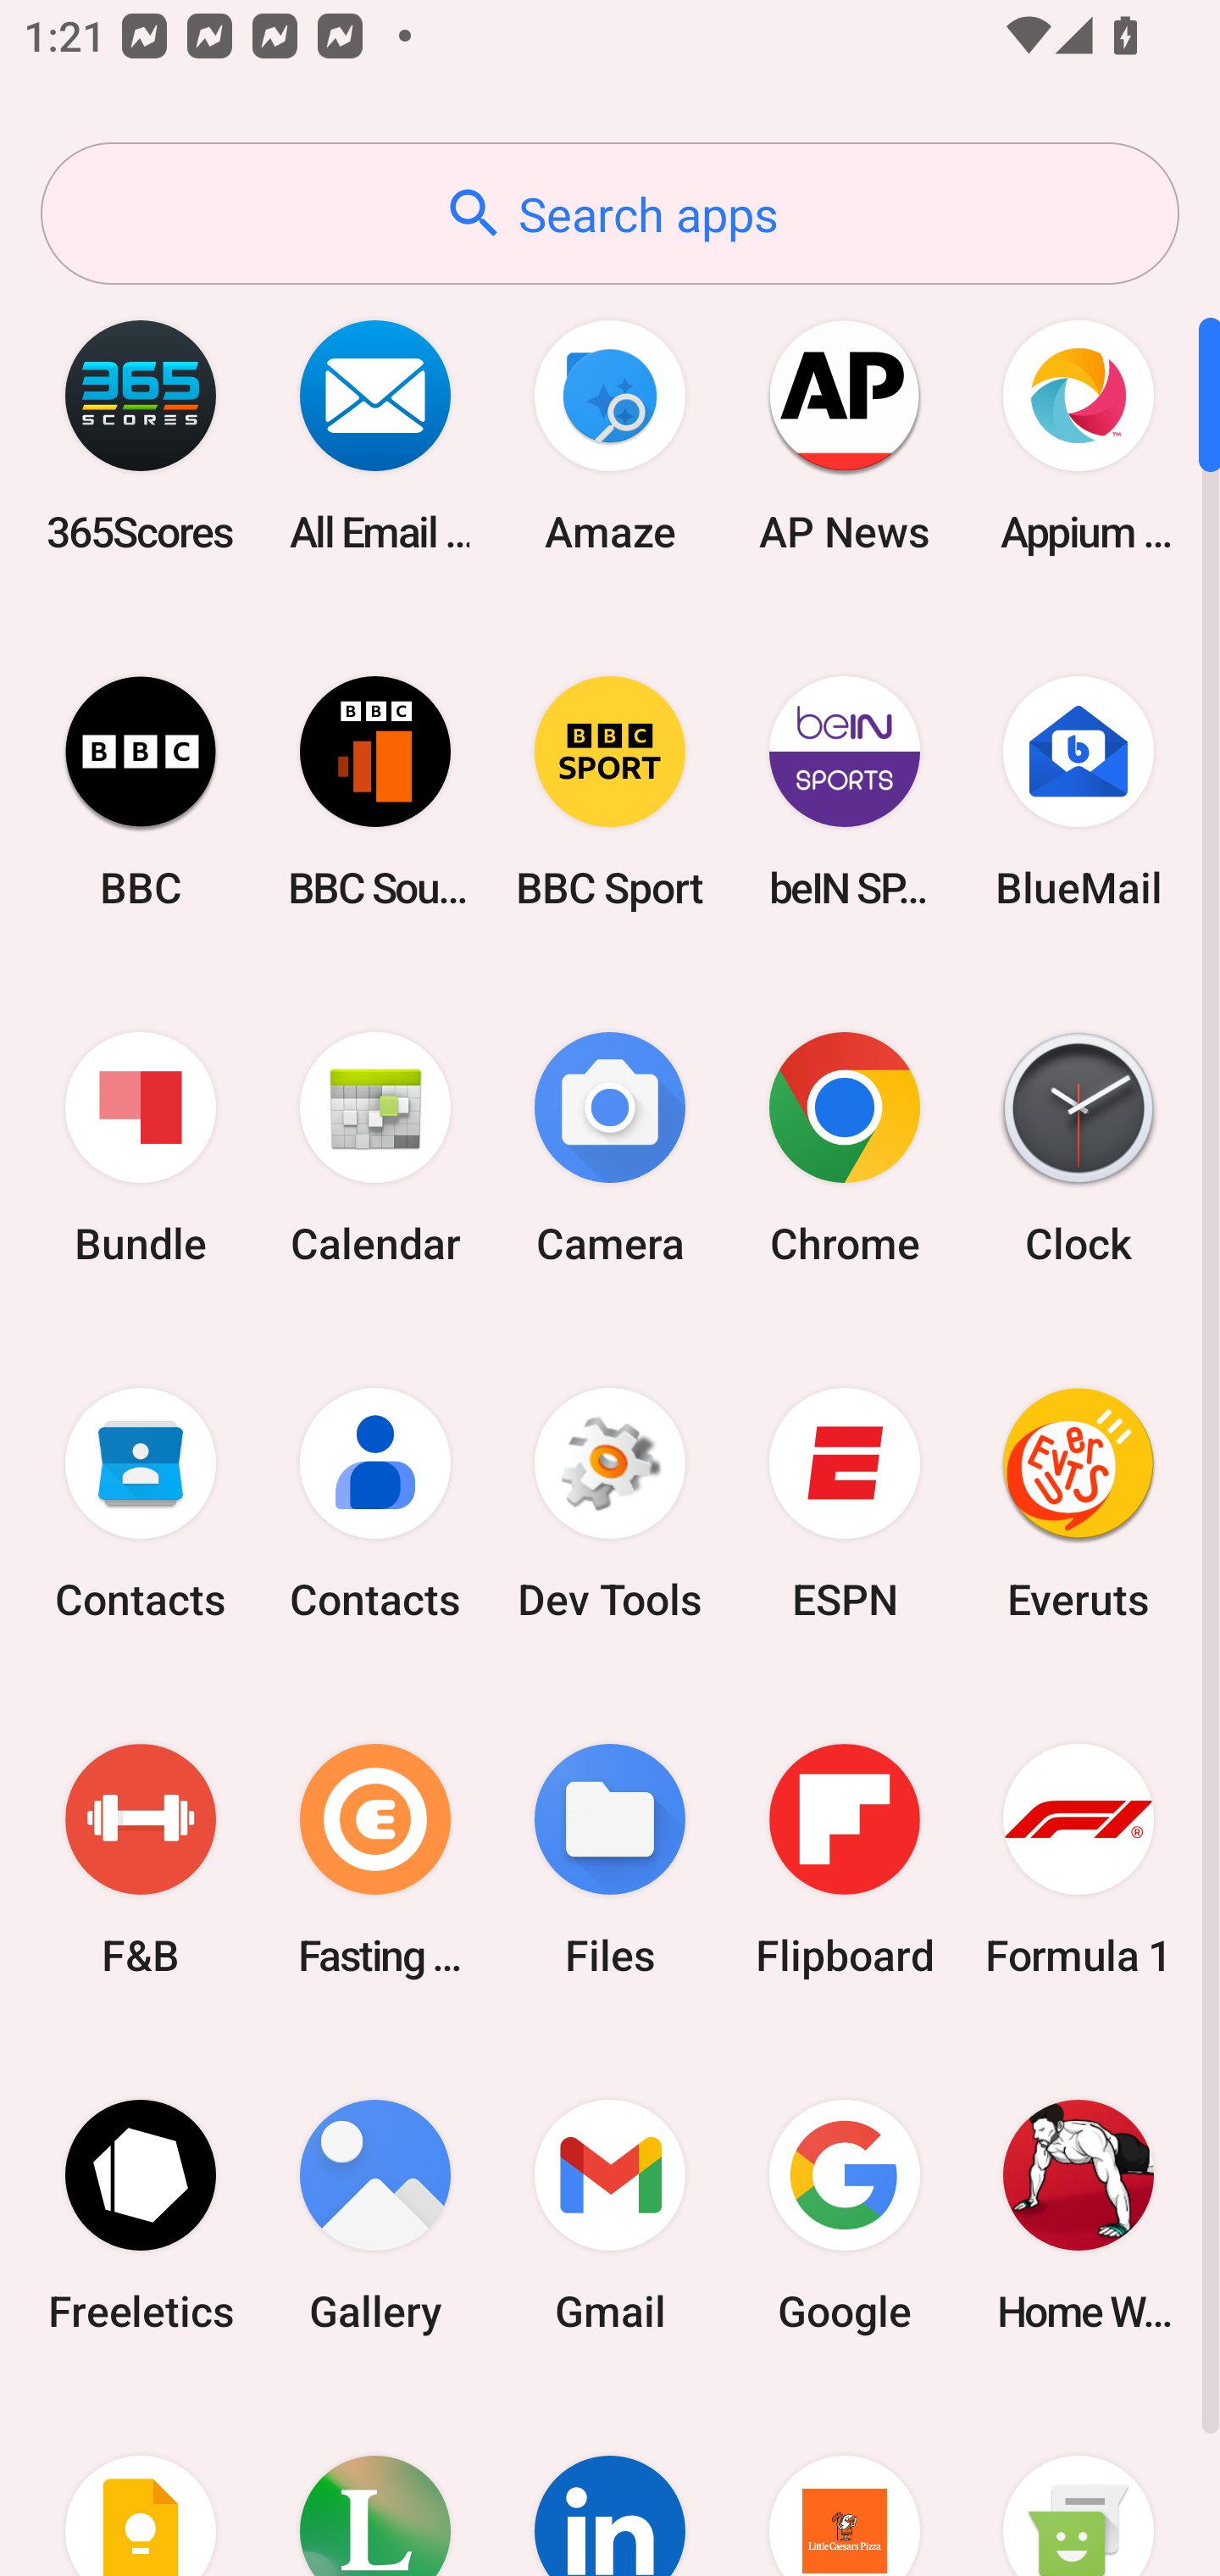  Describe the element at coordinates (1079, 2215) in the screenshot. I see `Home Workout` at that location.